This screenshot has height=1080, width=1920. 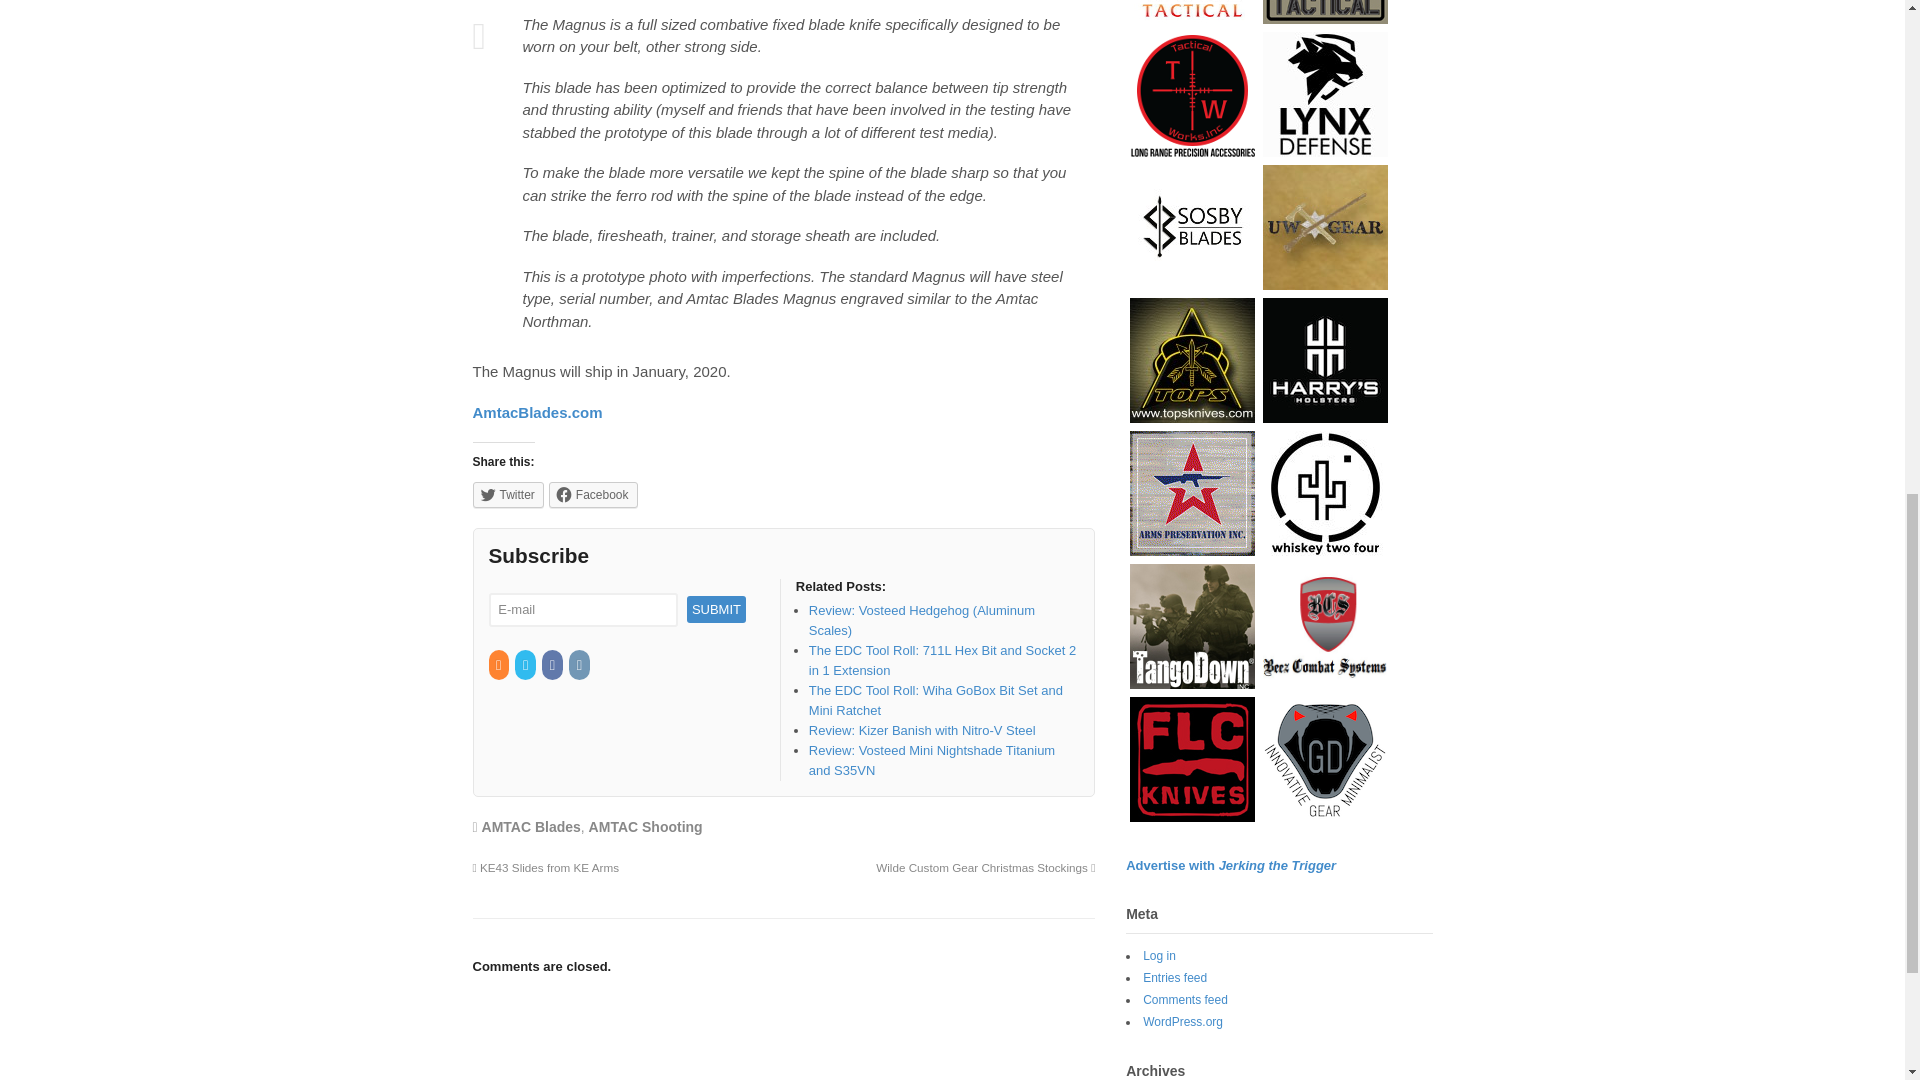 What do you see at coordinates (531, 826) in the screenshot?
I see `AMTAC Blades` at bounding box center [531, 826].